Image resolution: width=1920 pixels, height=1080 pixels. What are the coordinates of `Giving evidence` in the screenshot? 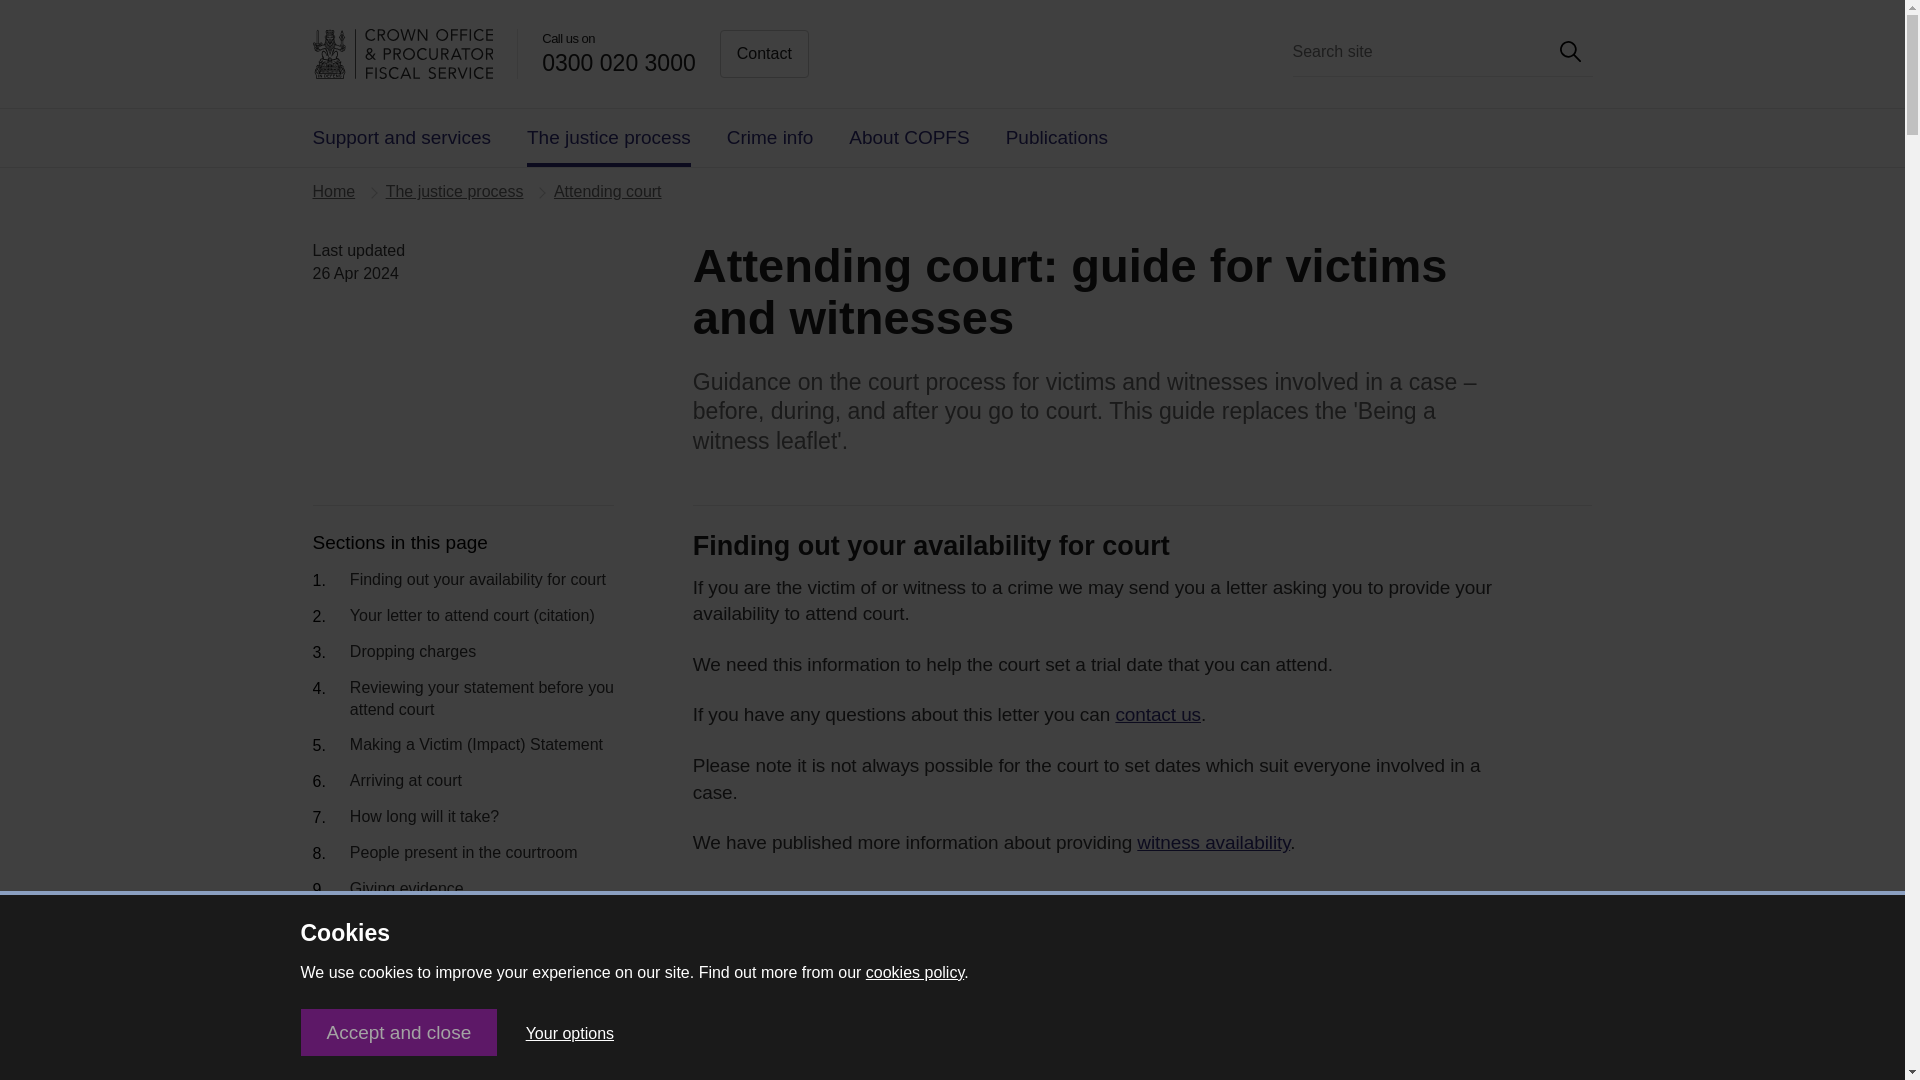 It's located at (406, 890).